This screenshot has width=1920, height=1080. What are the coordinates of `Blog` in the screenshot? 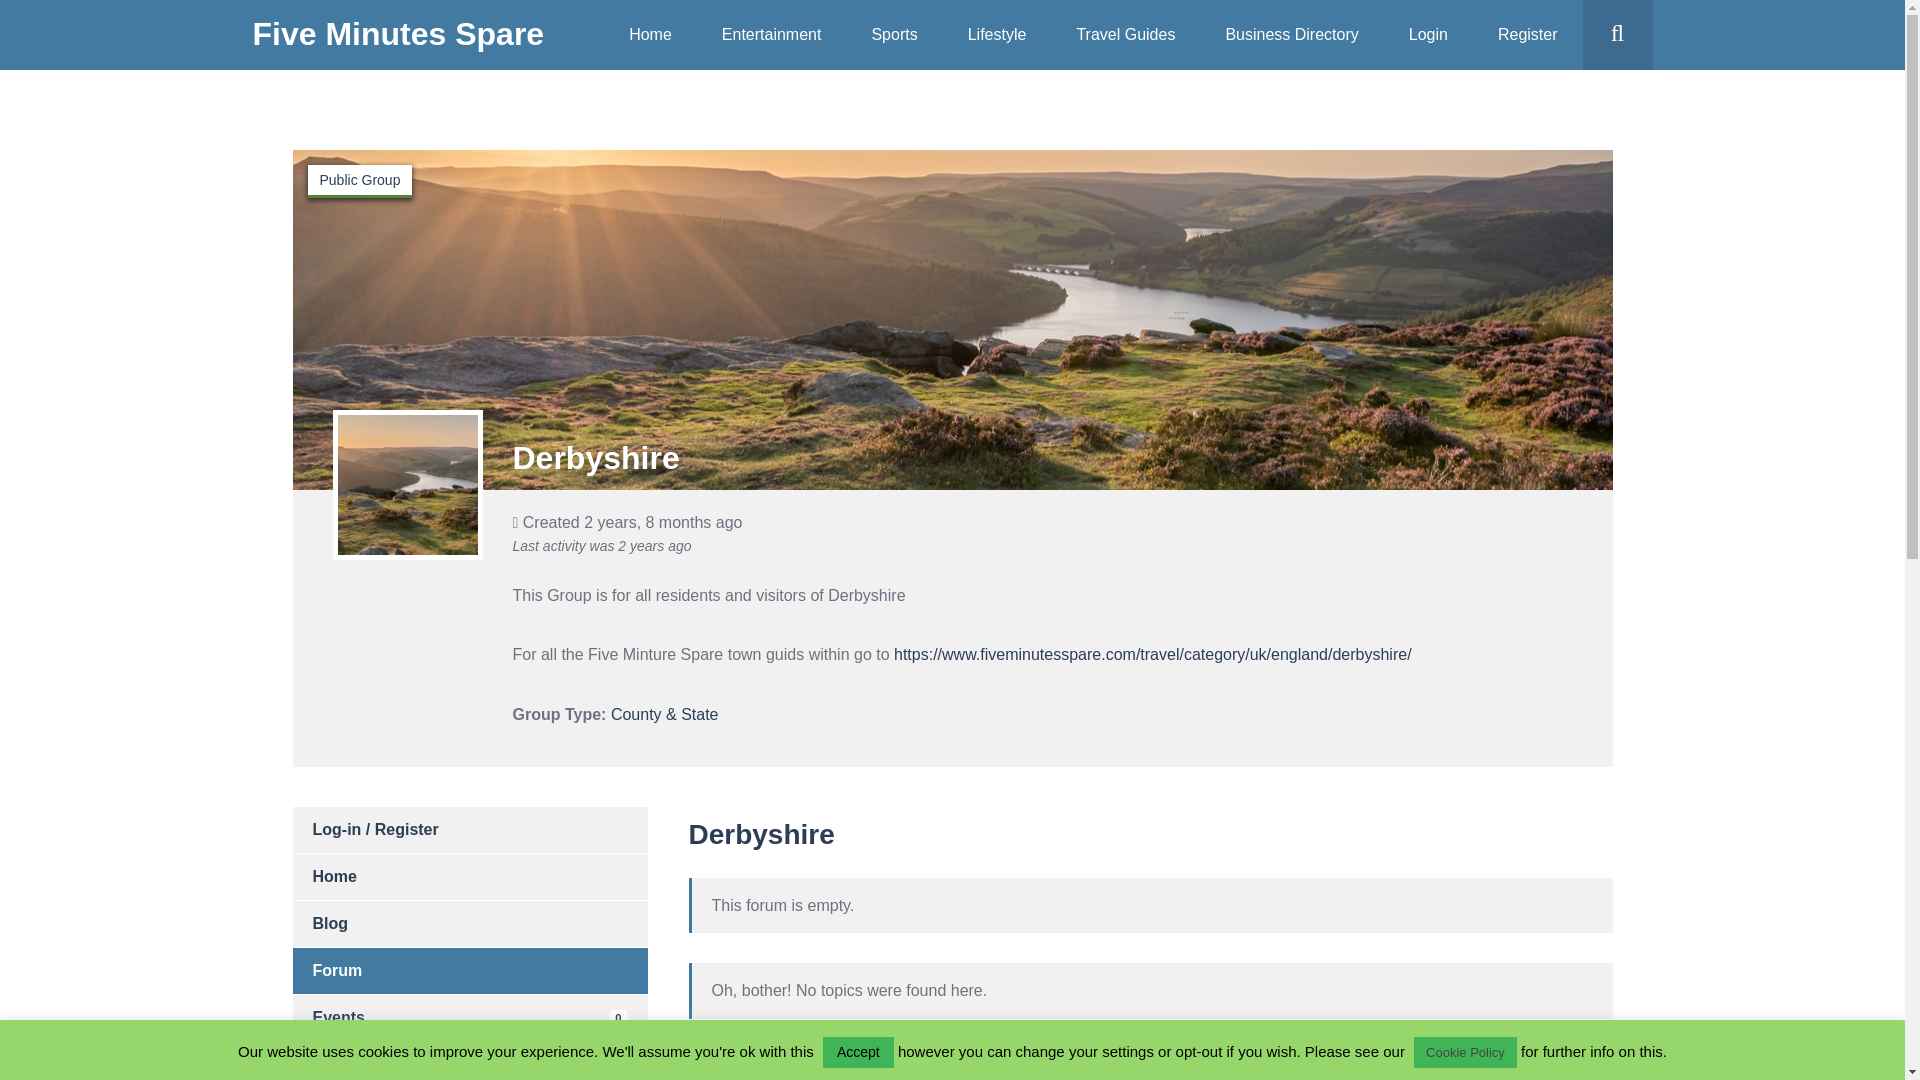 It's located at (469, 924).